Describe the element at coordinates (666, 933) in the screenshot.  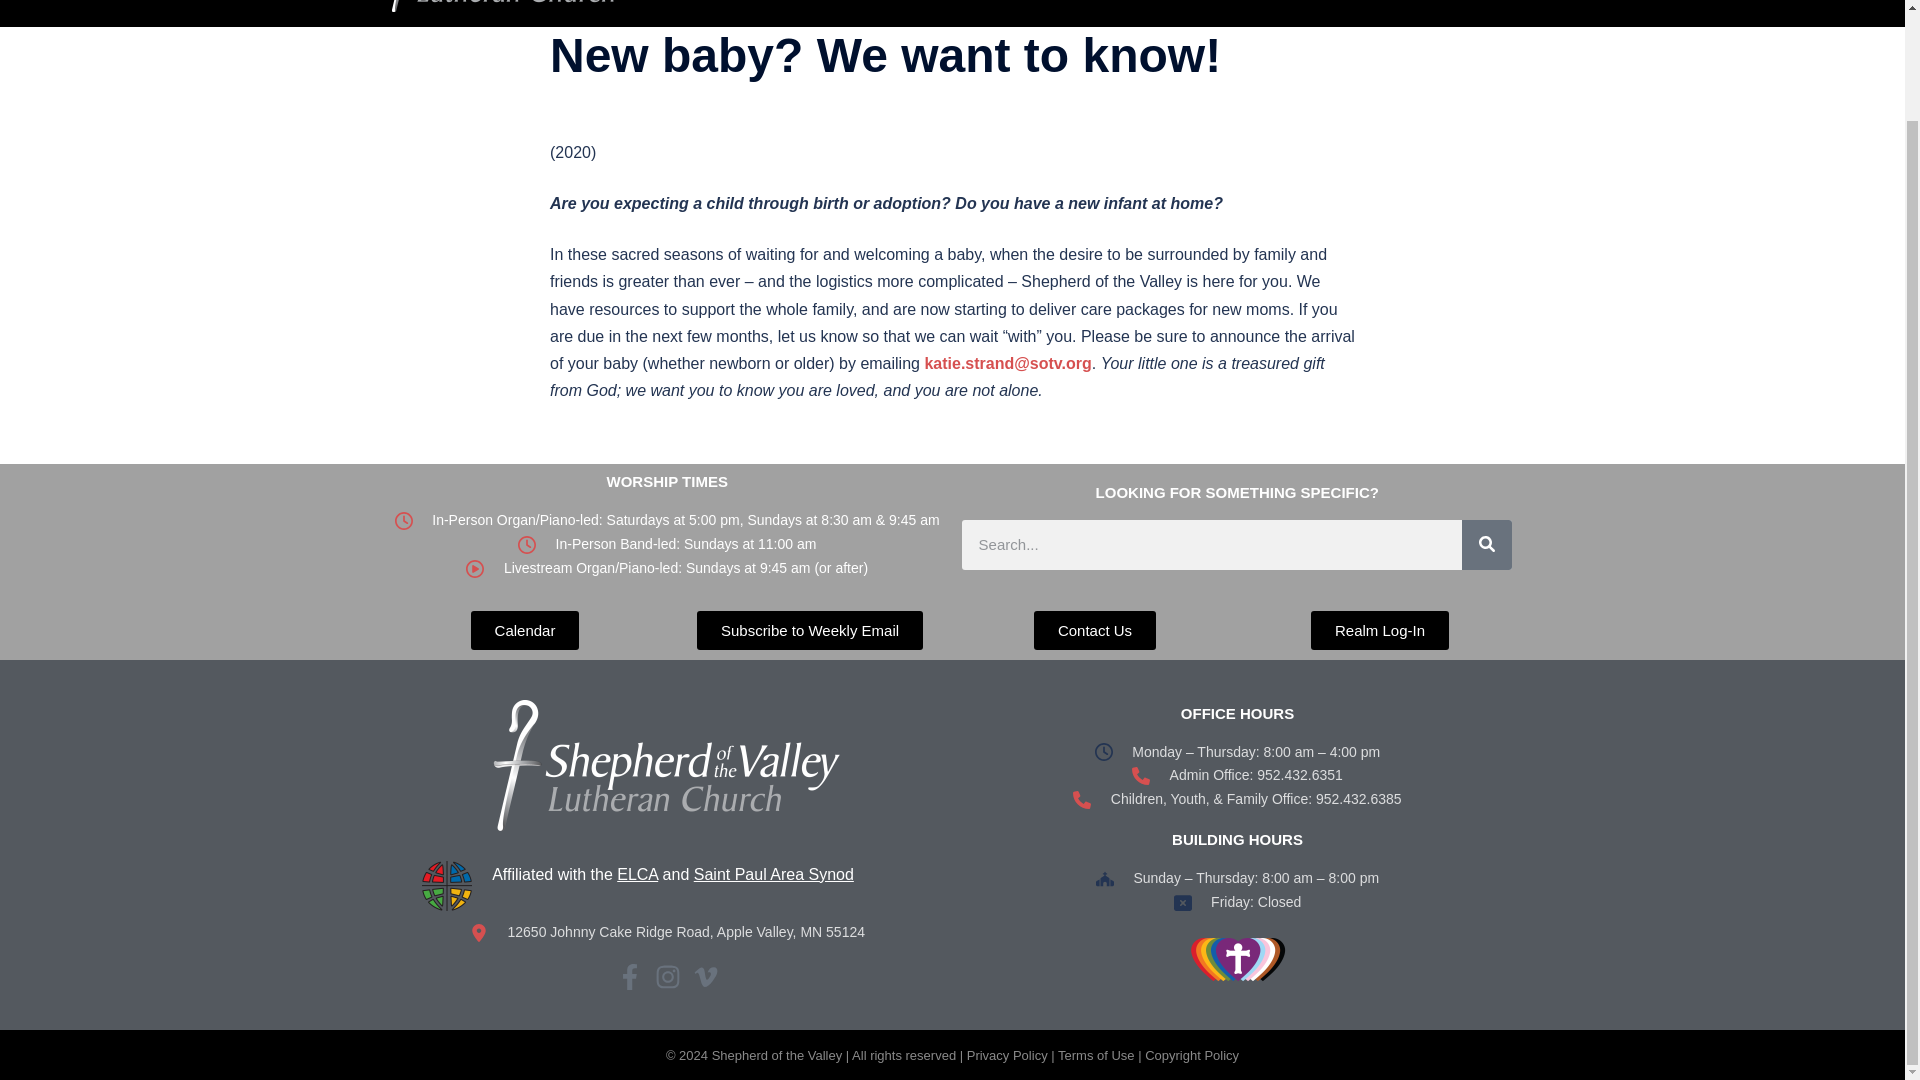
I see `12650 Johnny Cake Ridge Road, Apple Valley, MN 55124` at that location.